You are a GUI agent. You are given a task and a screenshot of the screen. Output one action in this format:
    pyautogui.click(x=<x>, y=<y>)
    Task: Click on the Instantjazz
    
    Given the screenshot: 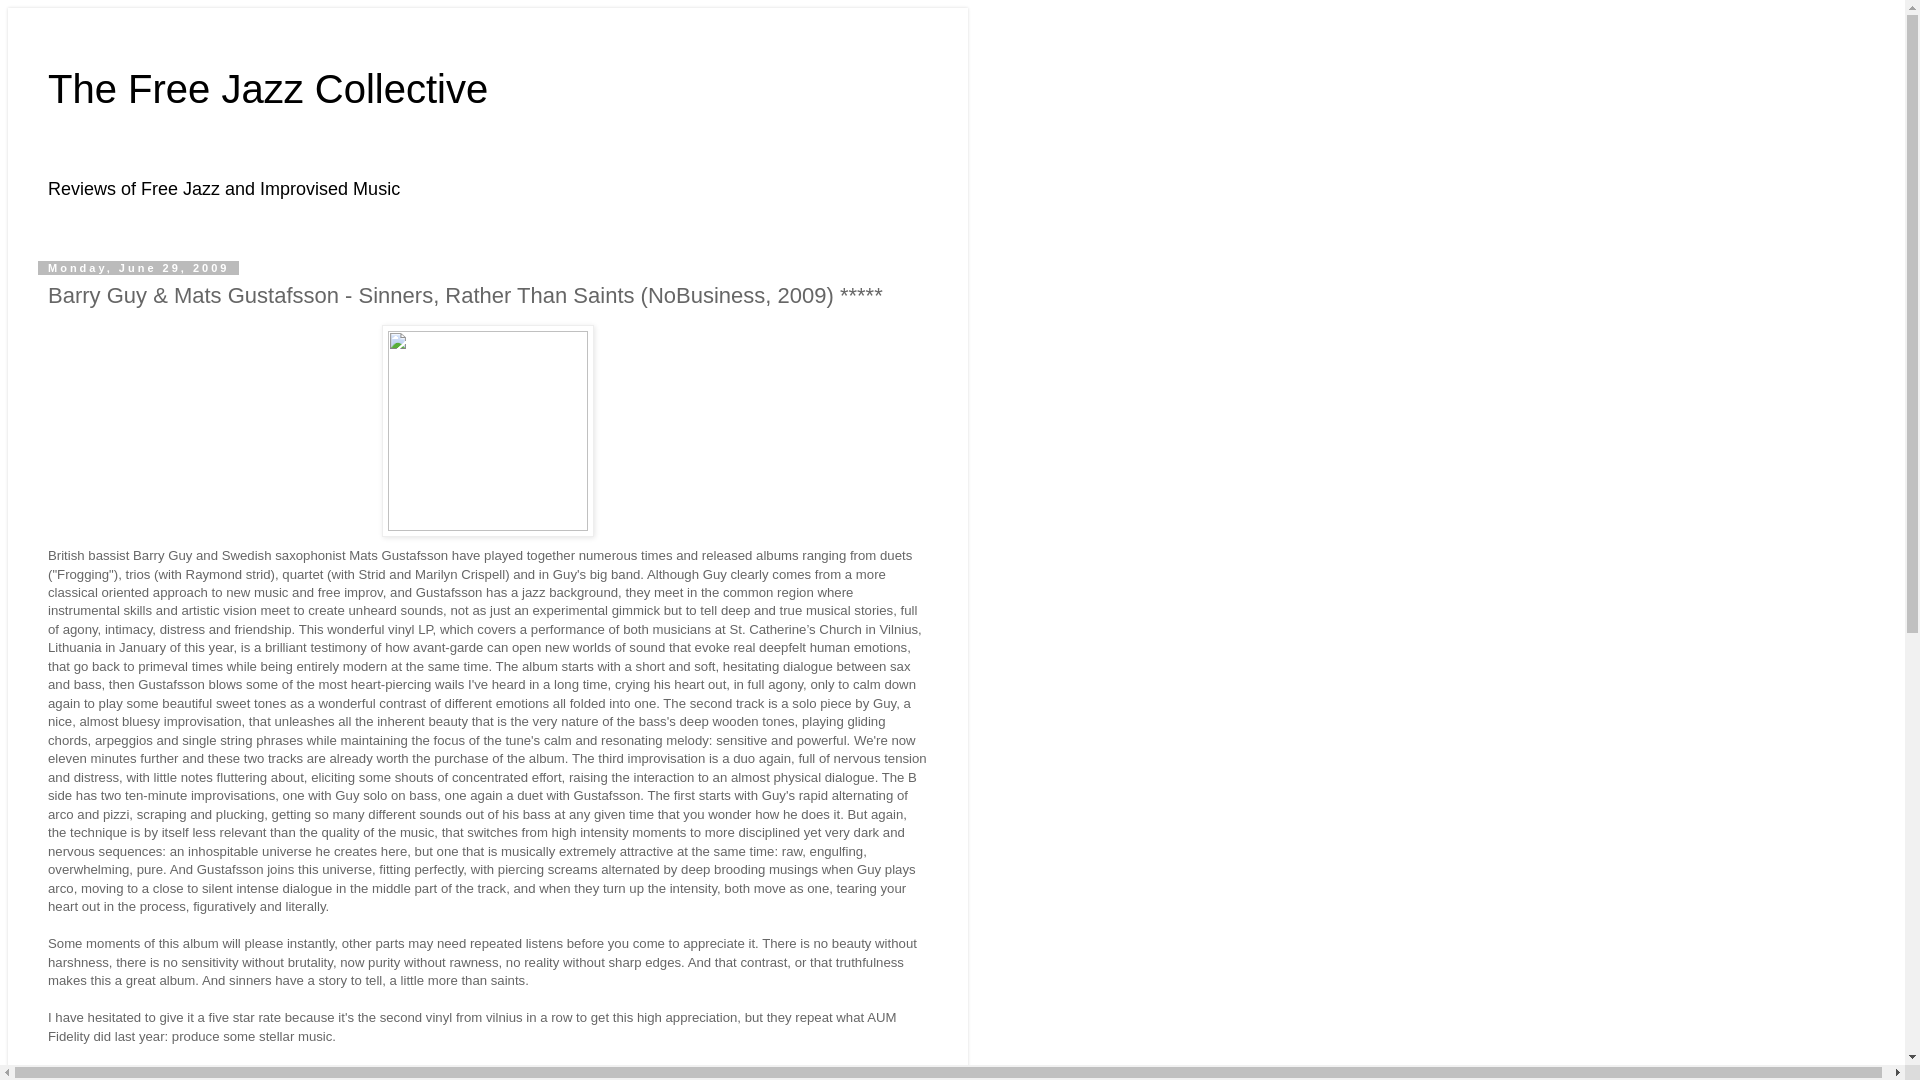 What is the action you would take?
    pyautogui.click(x=135, y=1072)
    